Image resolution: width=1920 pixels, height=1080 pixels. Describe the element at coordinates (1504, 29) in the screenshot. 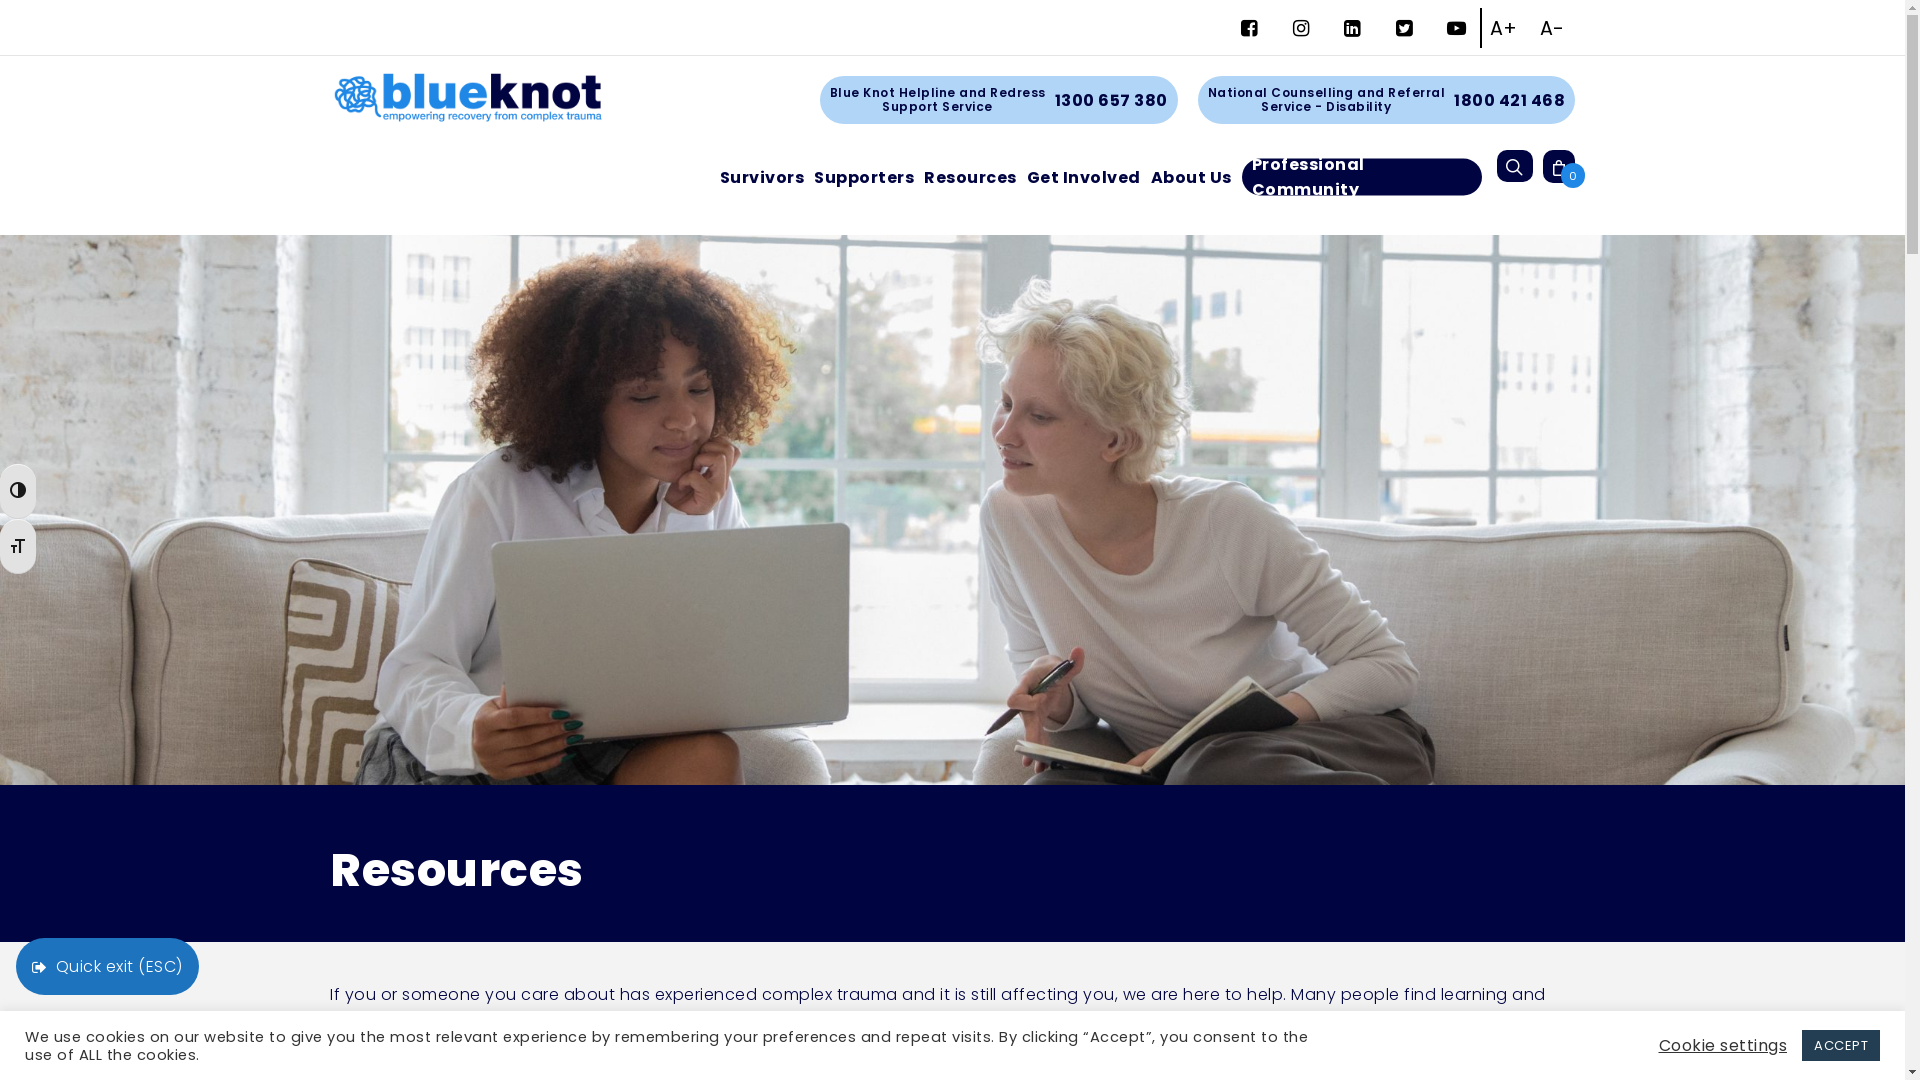

I see `A+` at that location.